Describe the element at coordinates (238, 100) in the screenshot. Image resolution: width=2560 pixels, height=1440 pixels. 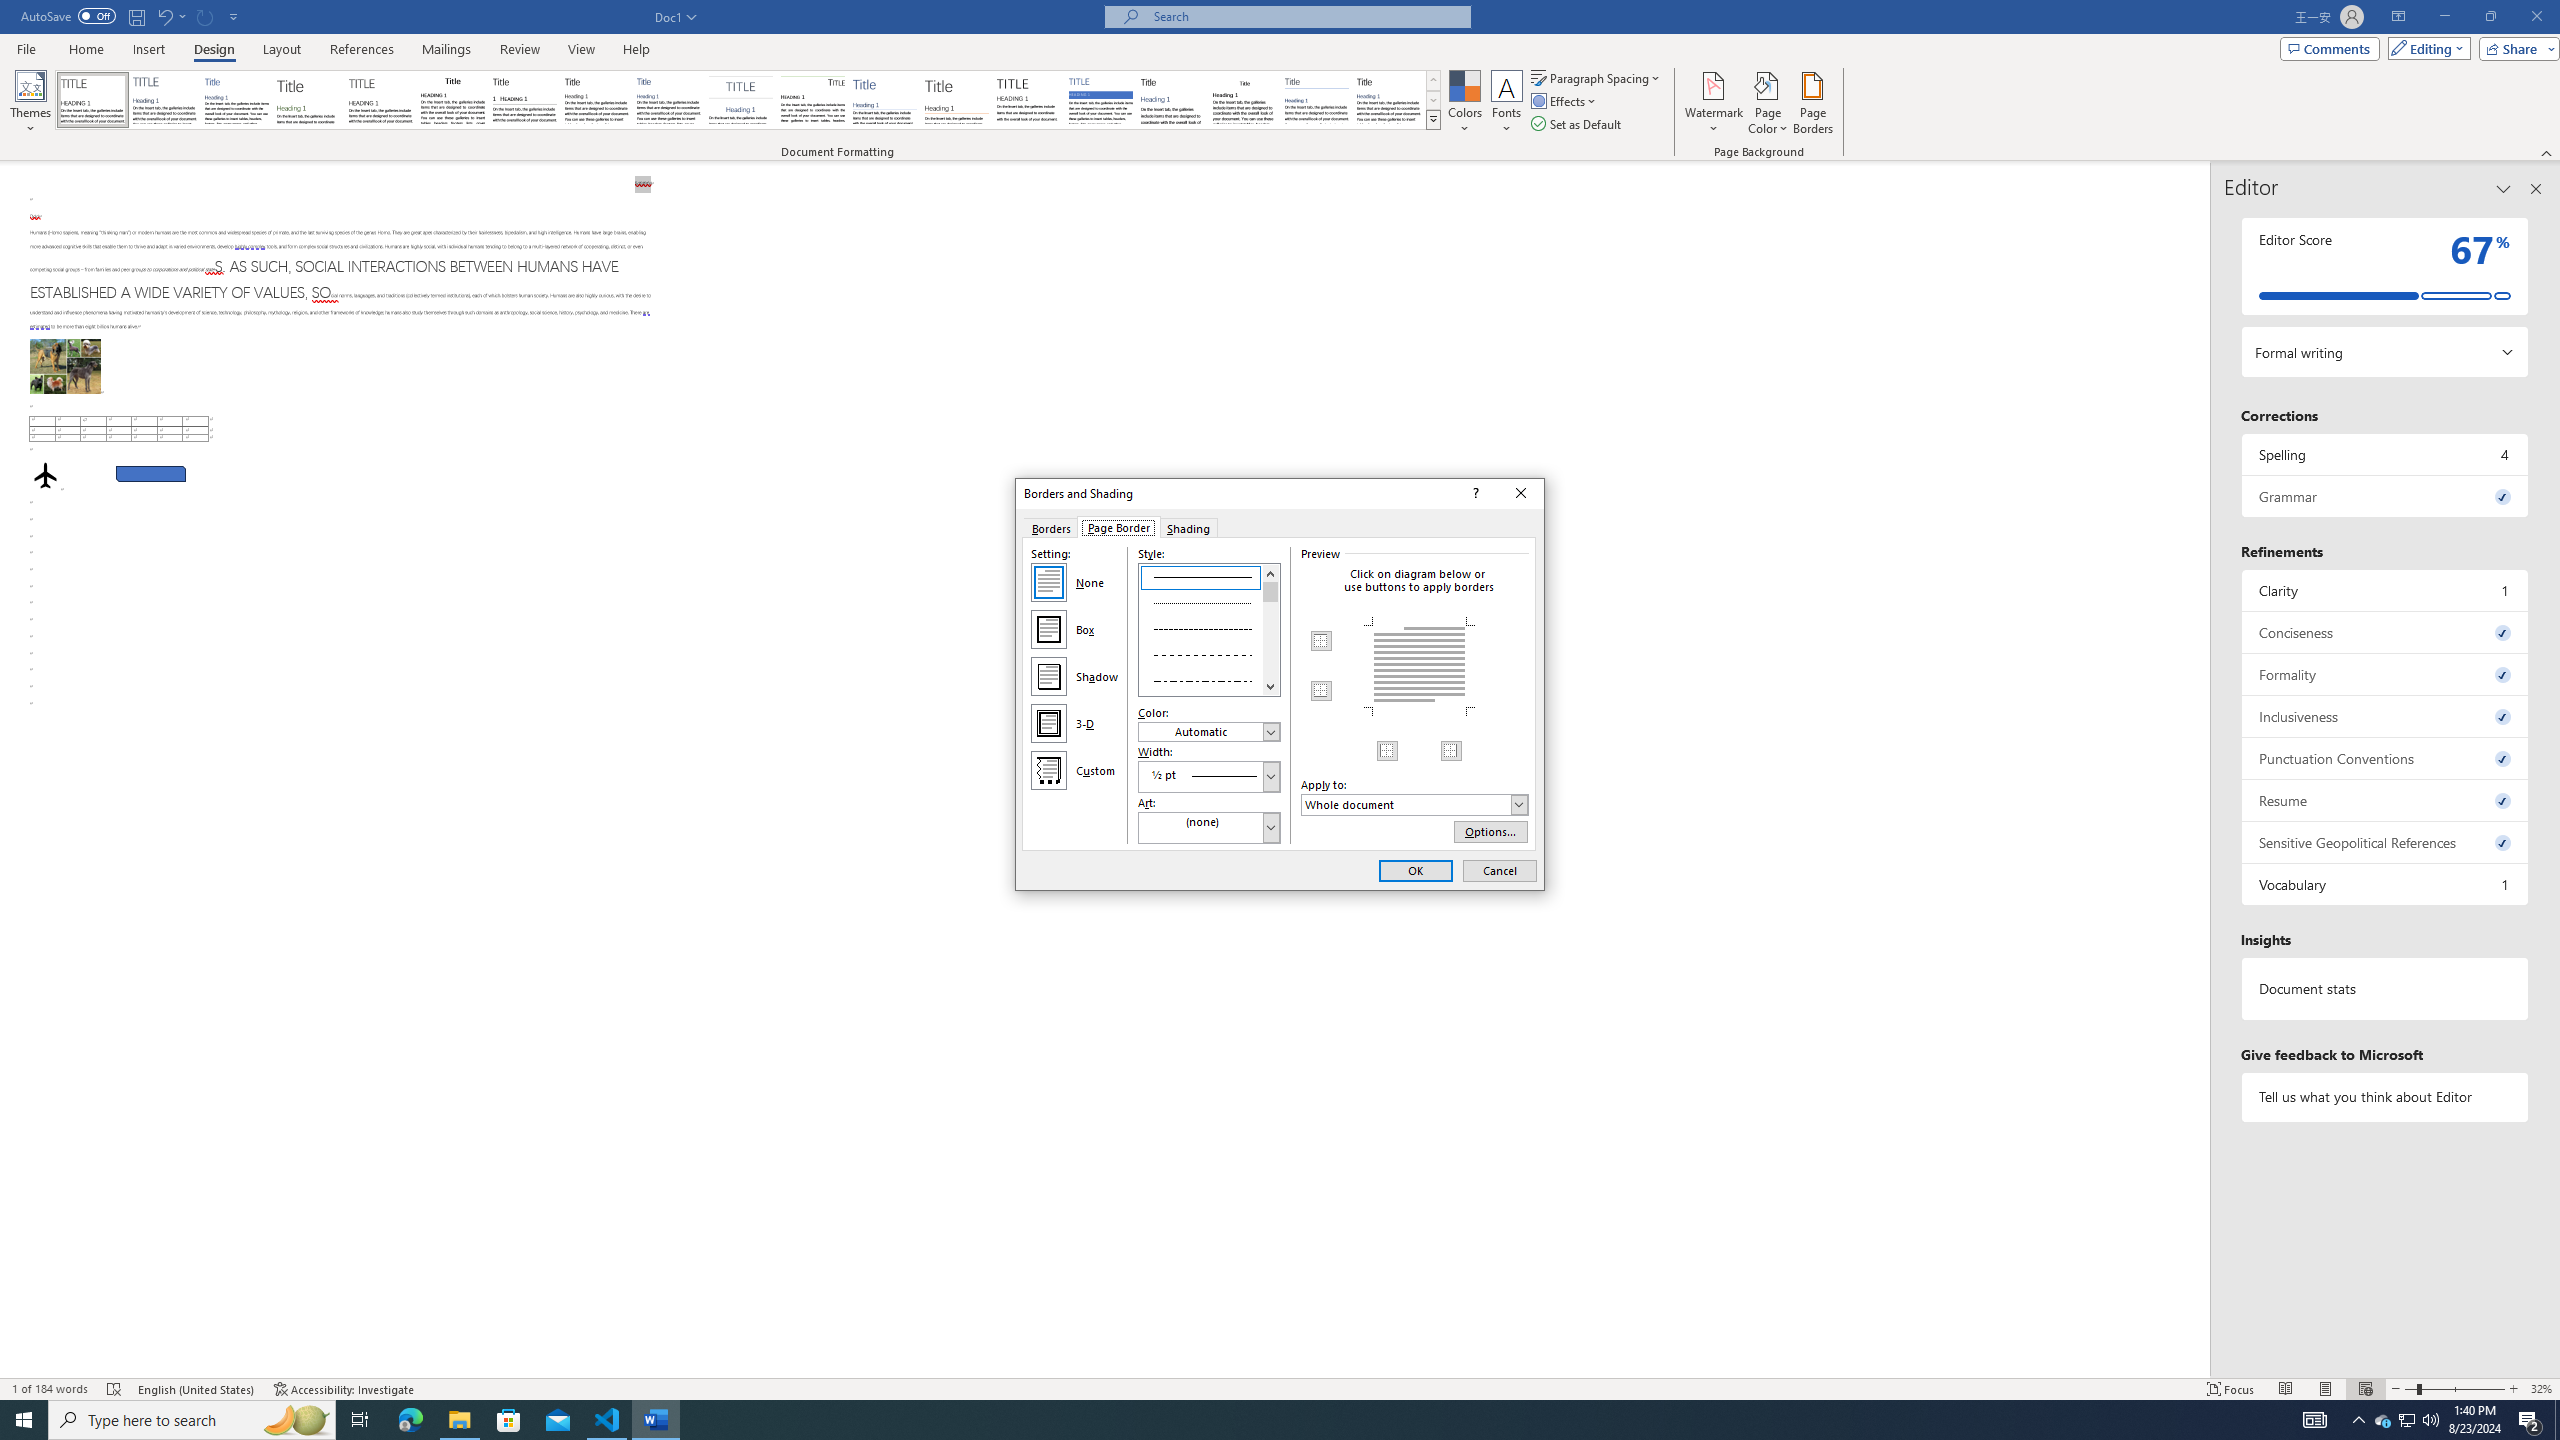
I see `Basic (Simple)` at that location.